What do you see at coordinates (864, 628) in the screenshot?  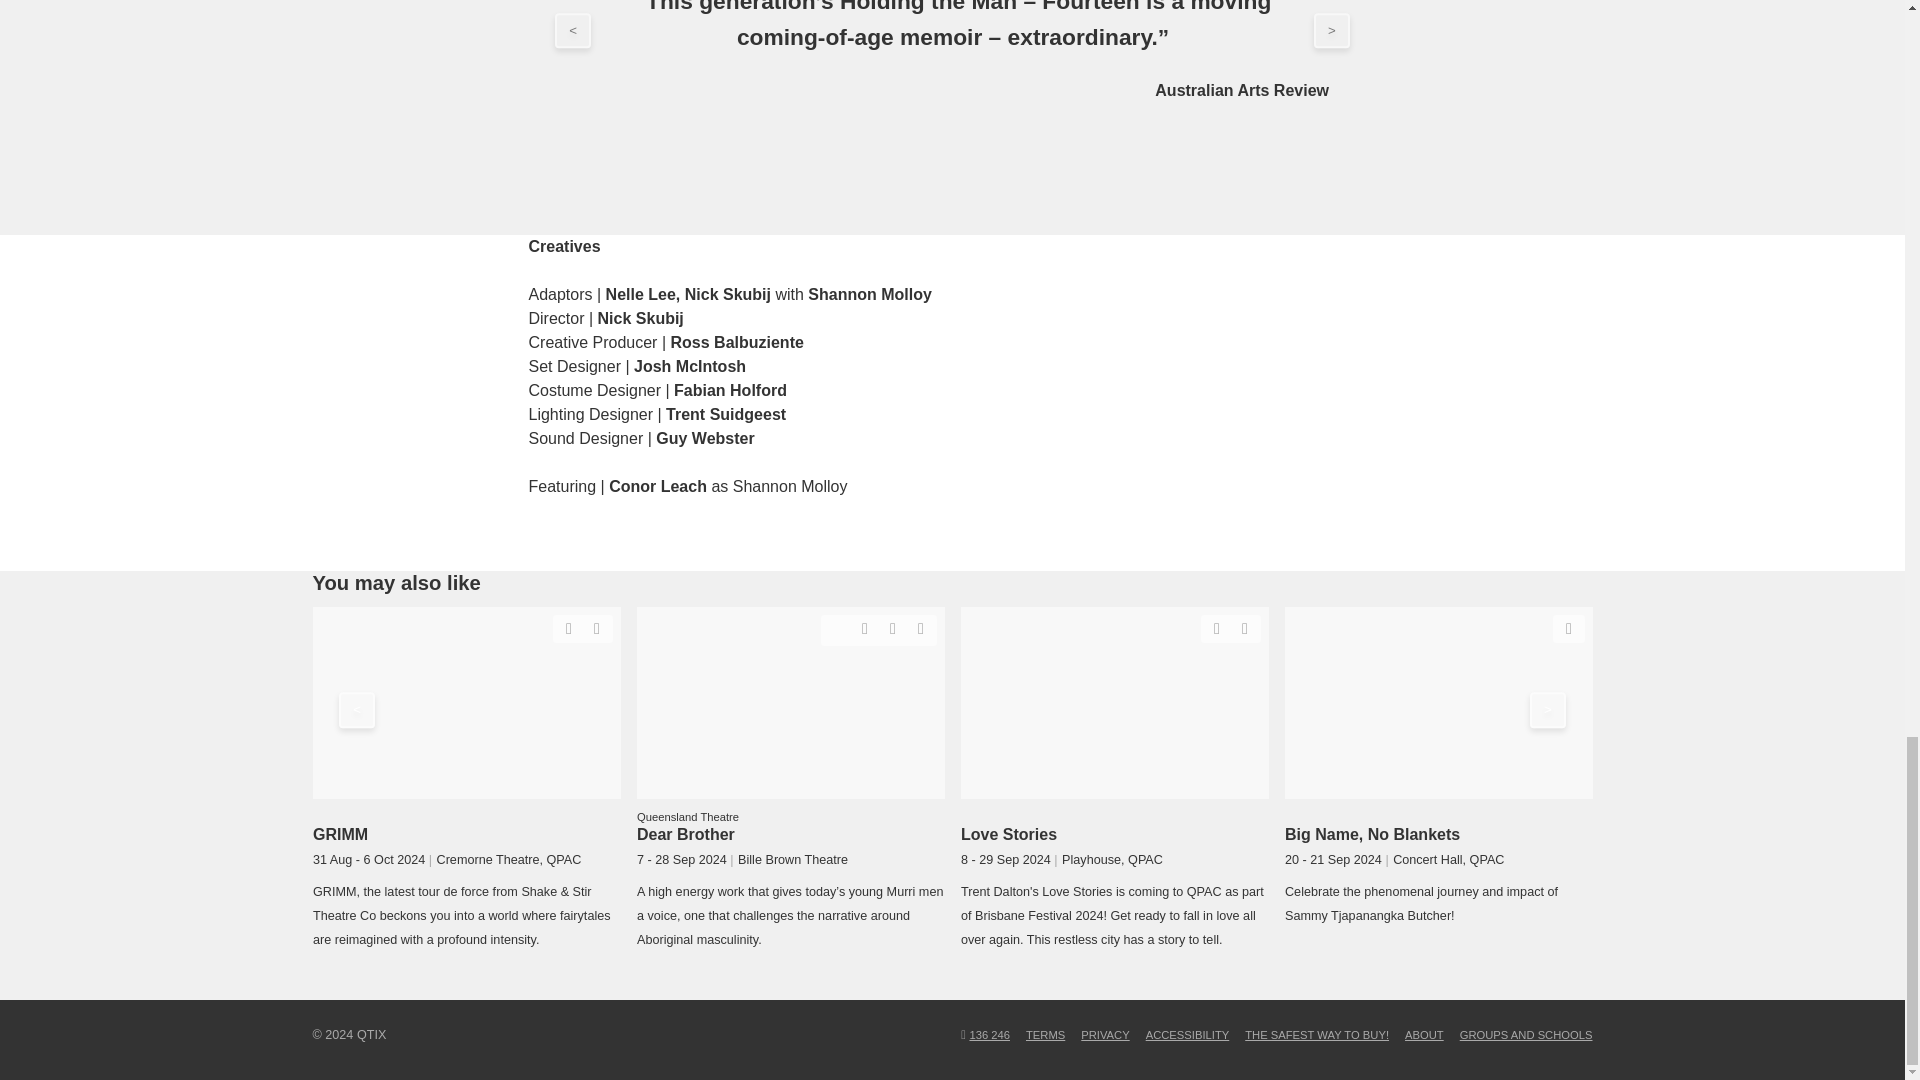 I see `Audio Described performance available` at bounding box center [864, 628].